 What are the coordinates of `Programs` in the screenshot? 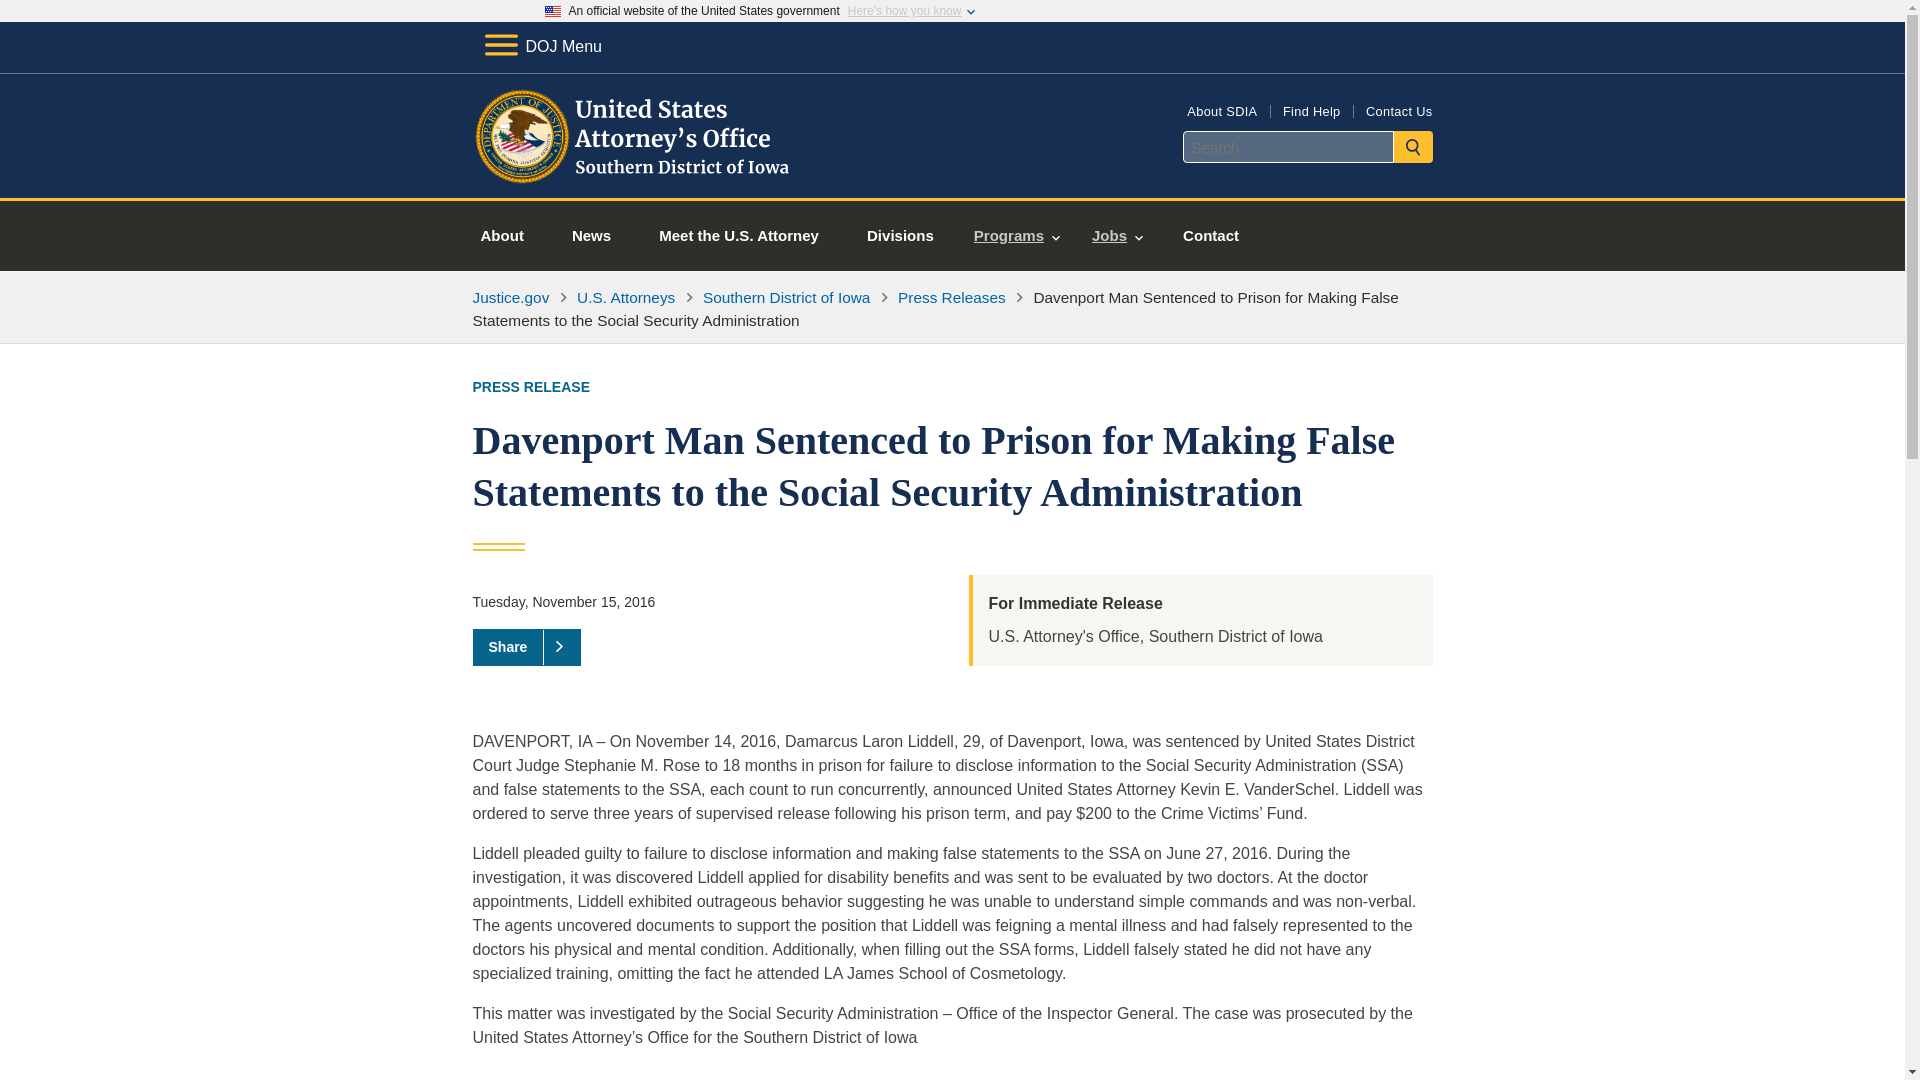 It's located at (1016, 236).